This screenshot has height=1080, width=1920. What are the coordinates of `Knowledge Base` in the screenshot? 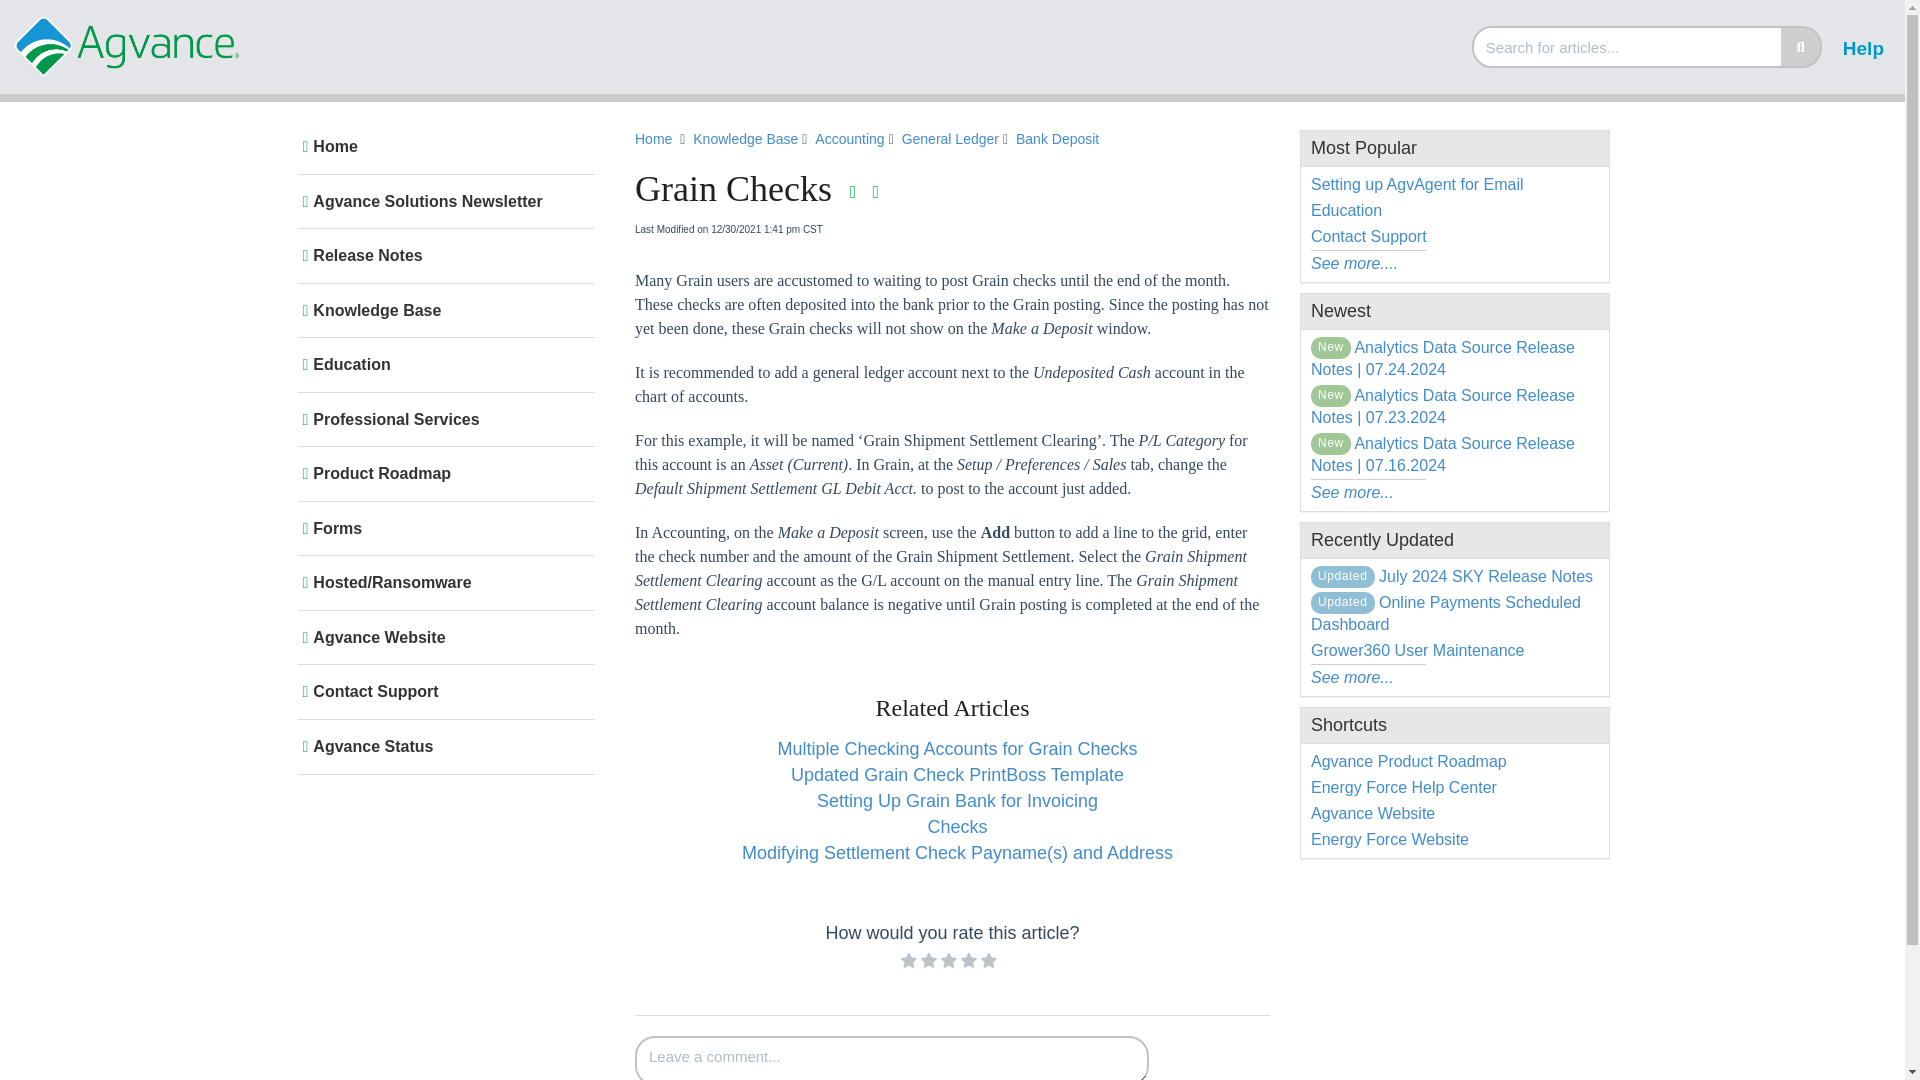 It's located at (748, 140).